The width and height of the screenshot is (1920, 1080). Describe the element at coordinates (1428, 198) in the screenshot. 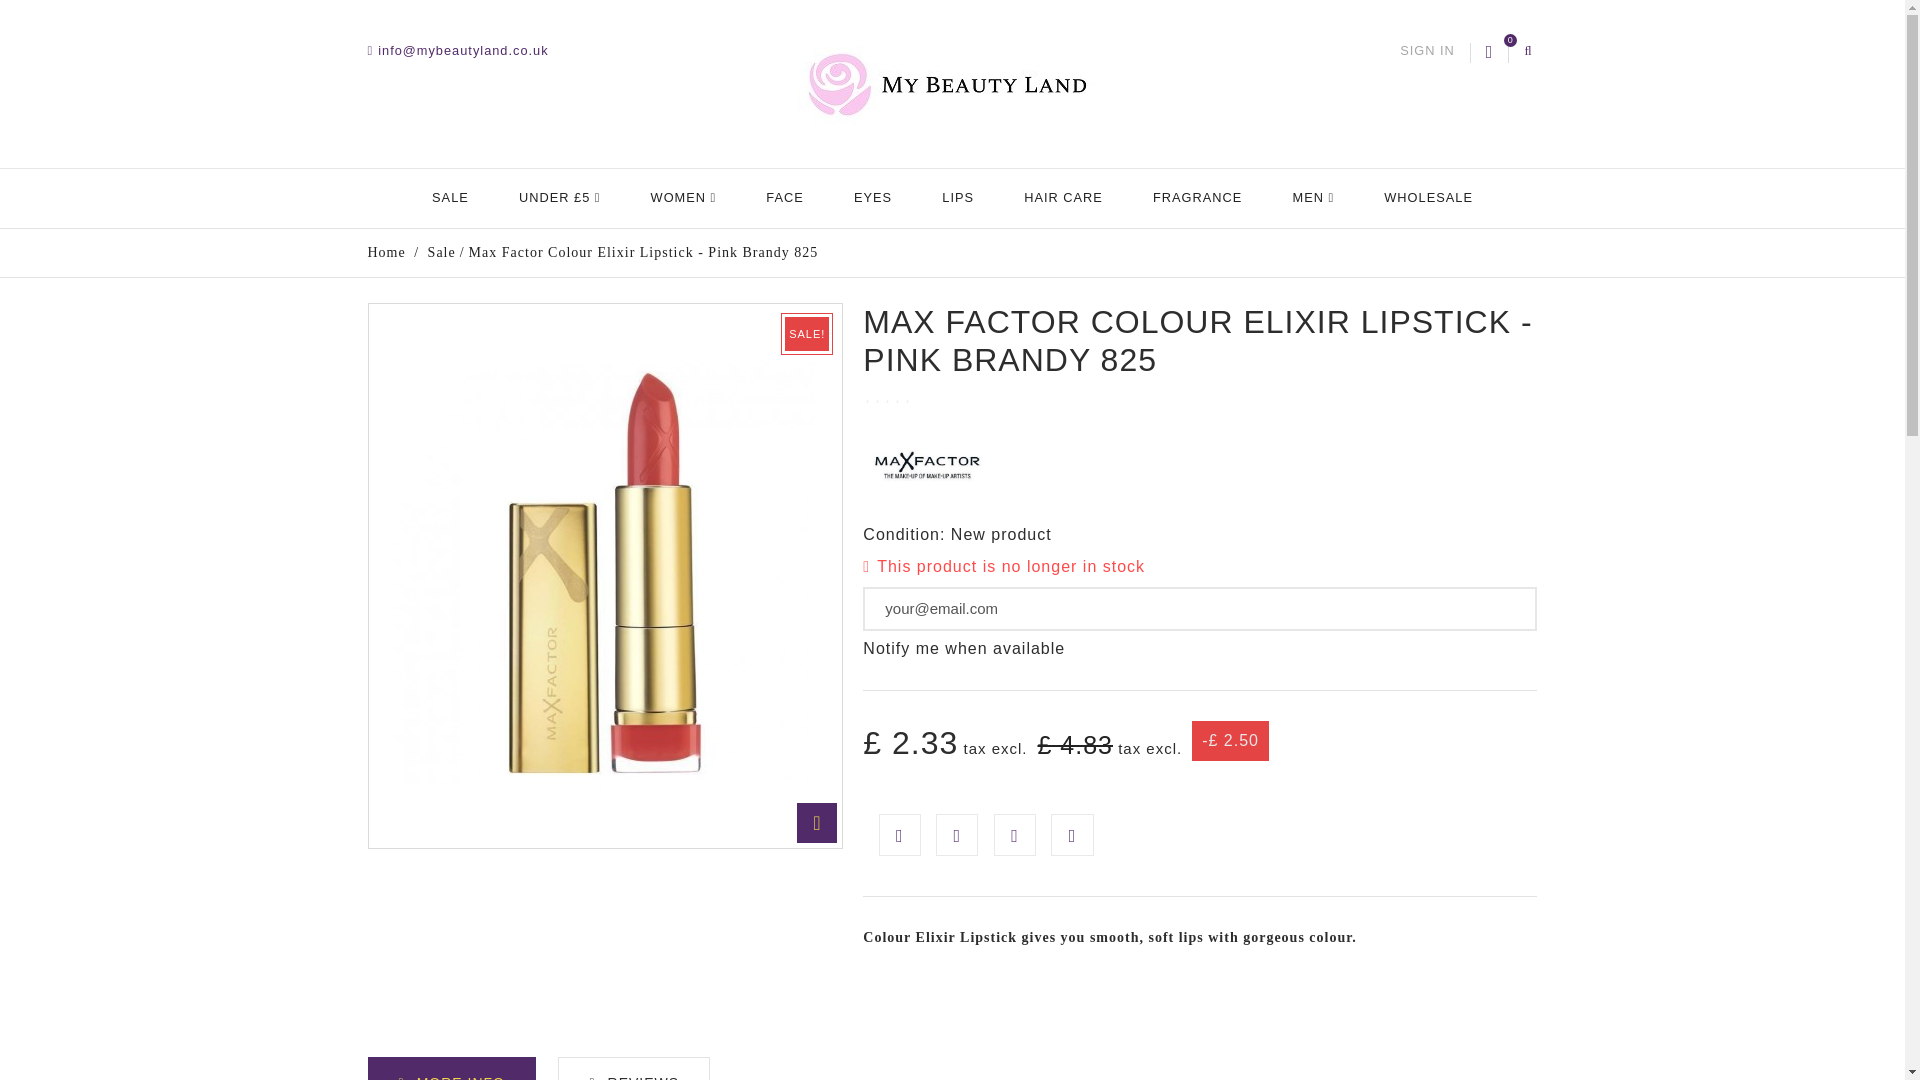

I see `WHOLESALE` at that location.